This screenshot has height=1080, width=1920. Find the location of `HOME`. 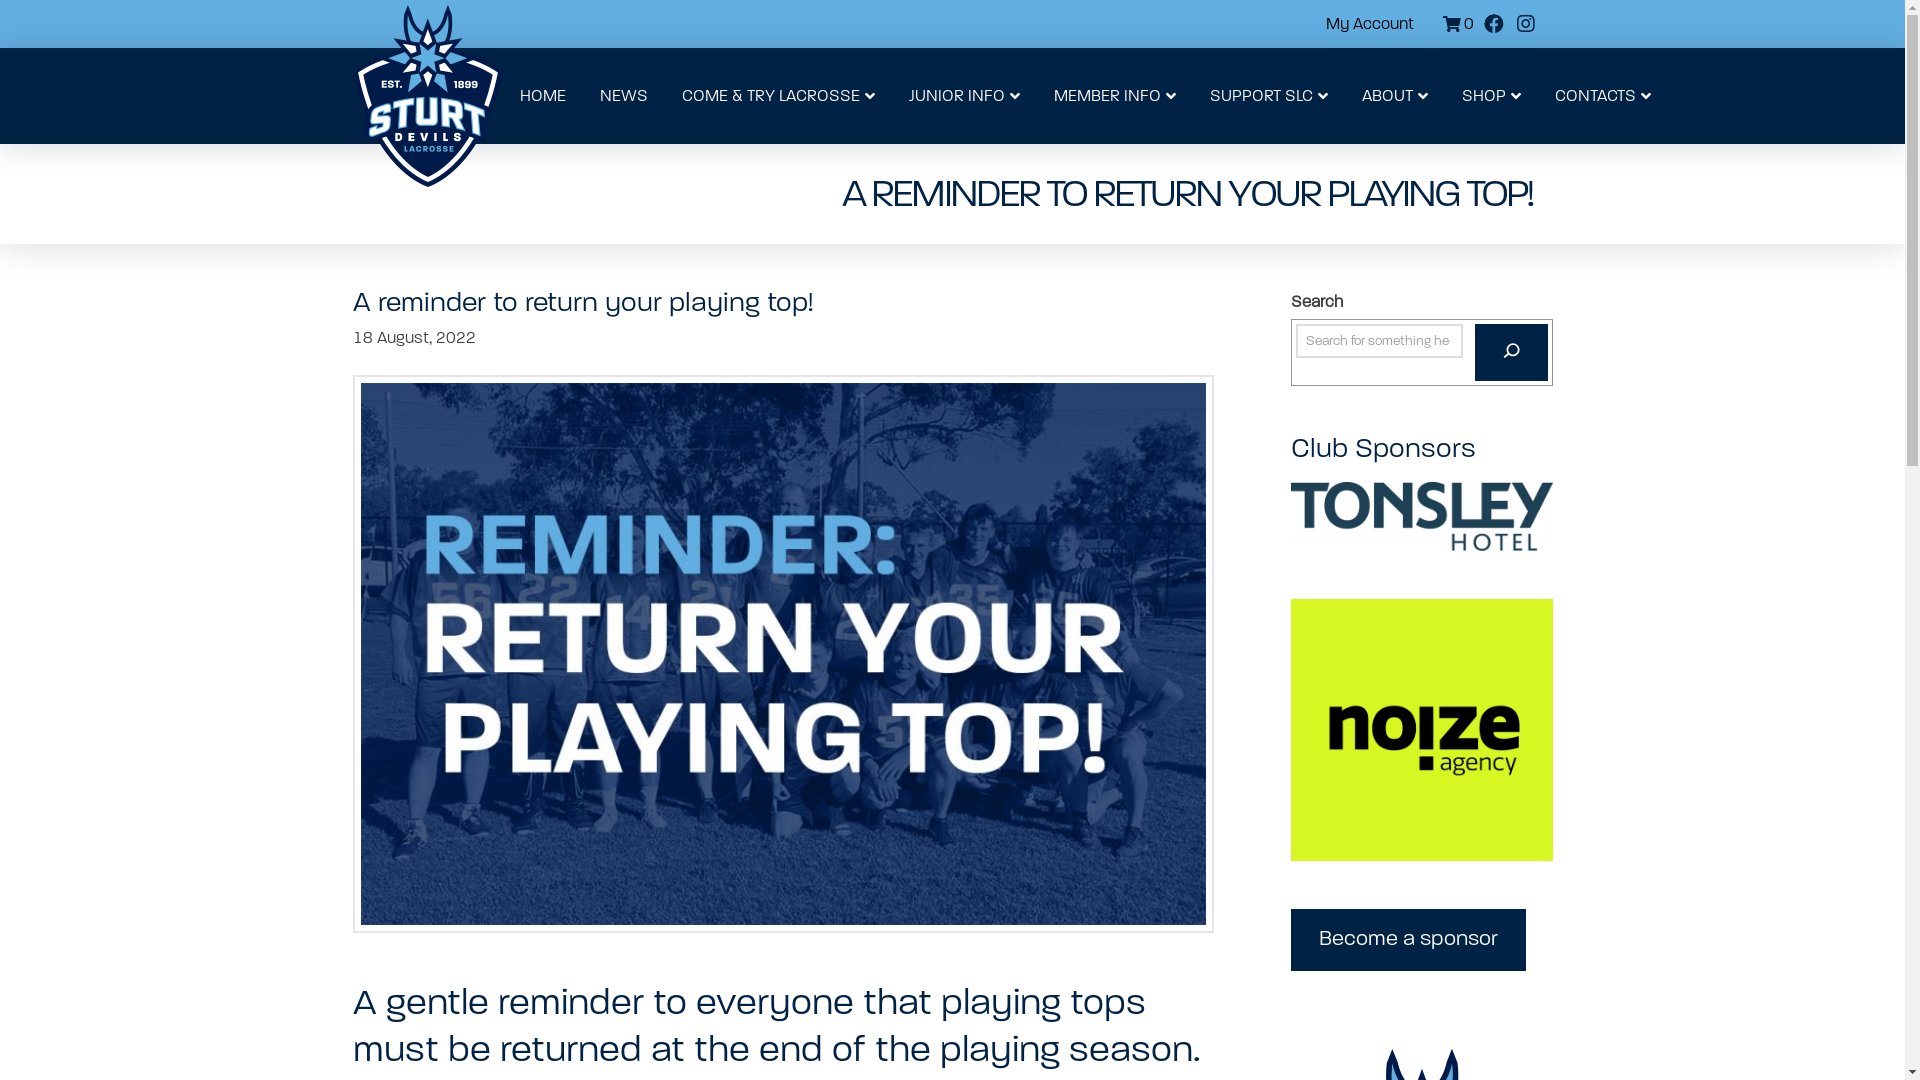

HOME is located at coordinates (542, 96).